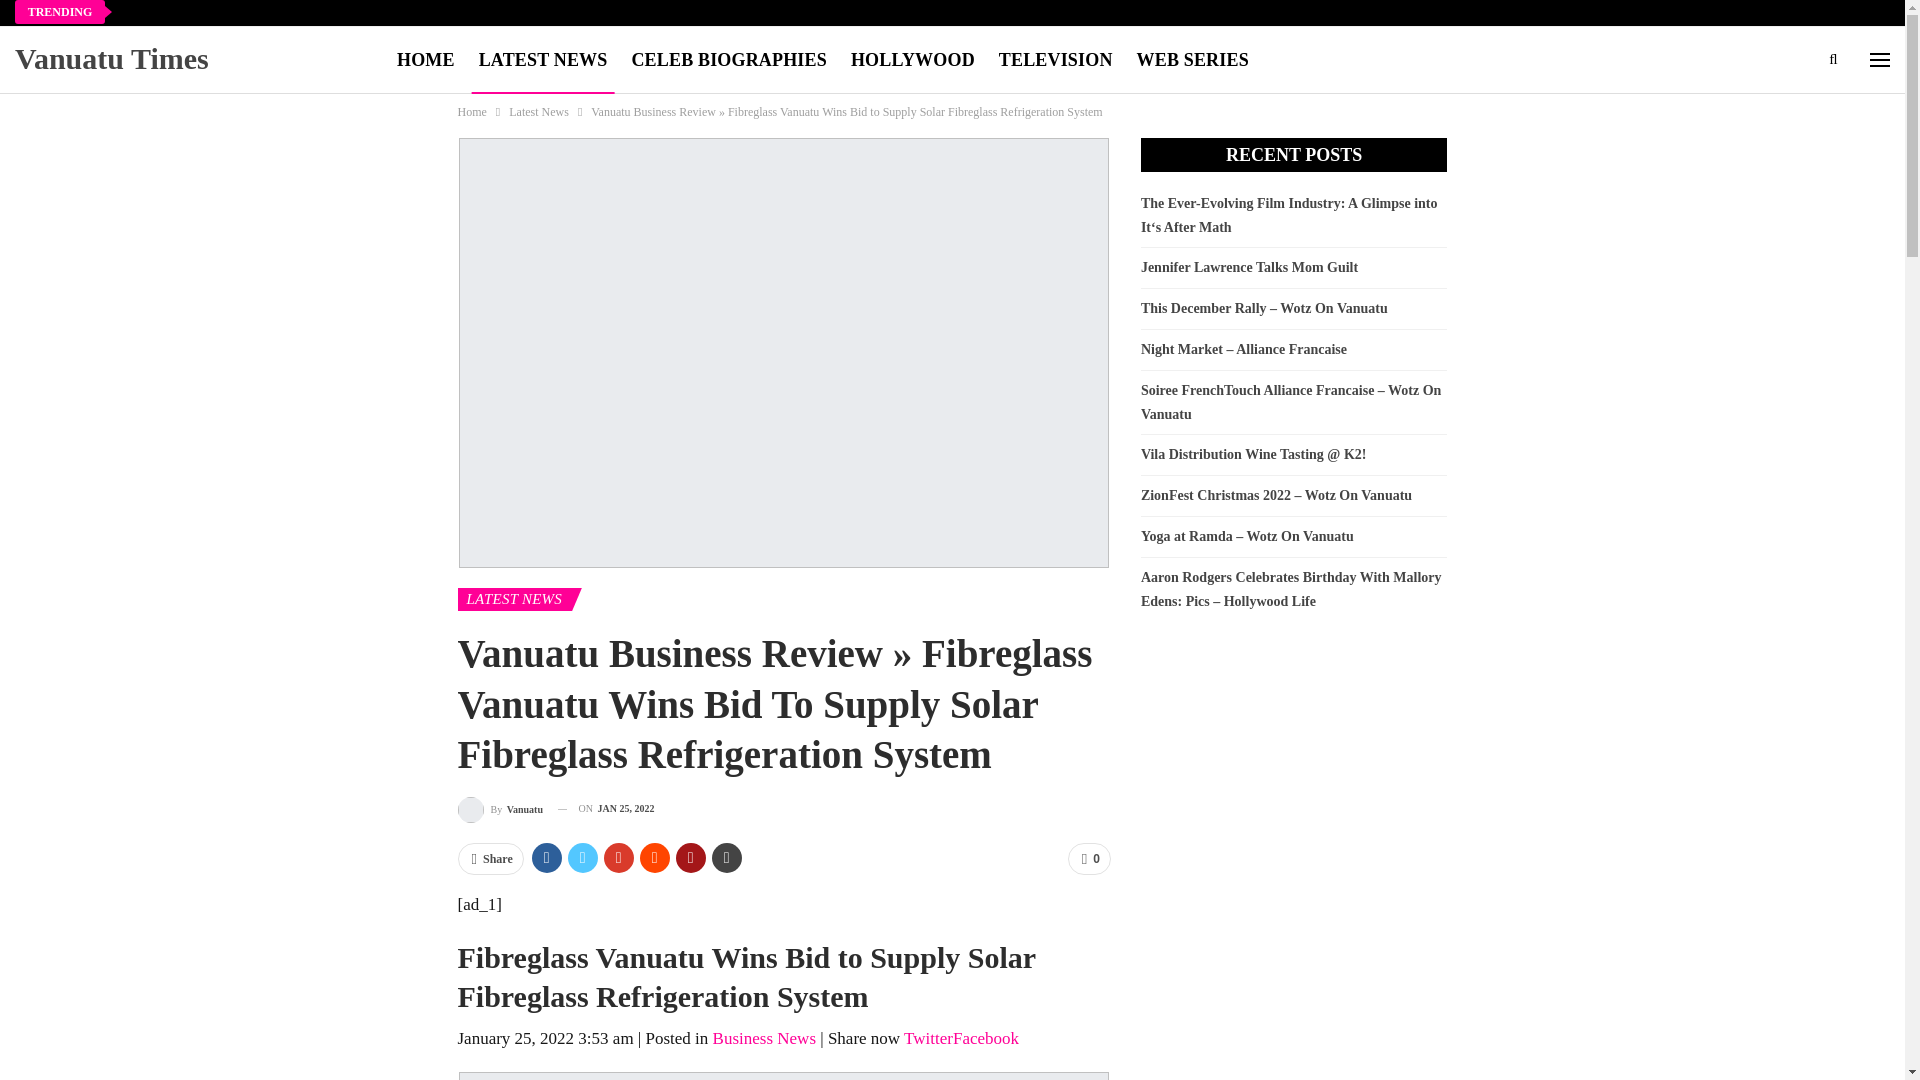  Describe the element at coordinates (728, 60) in the screenshot. I see `CELEB BIOGRAPHIES` at that location.